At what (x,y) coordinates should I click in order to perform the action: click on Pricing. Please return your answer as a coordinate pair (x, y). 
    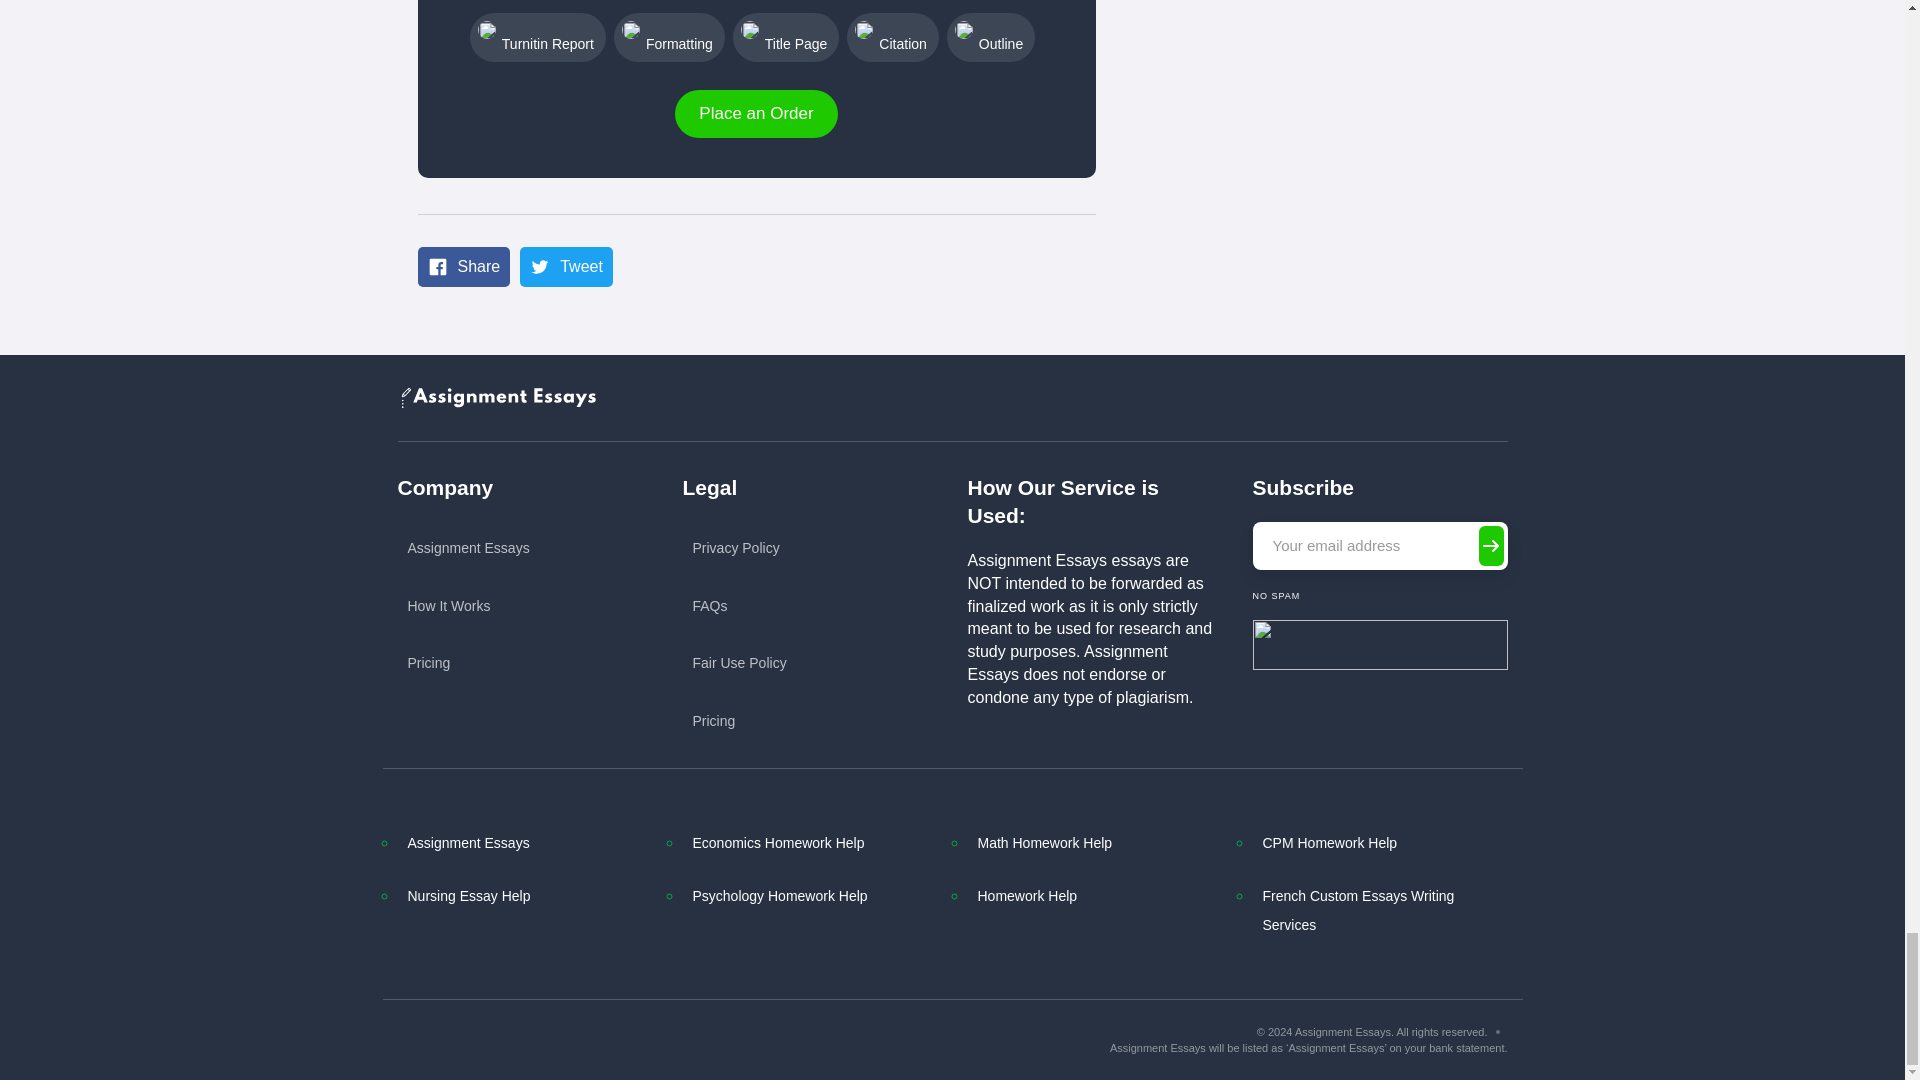
    Looking at the image, I should click on (468, 663).